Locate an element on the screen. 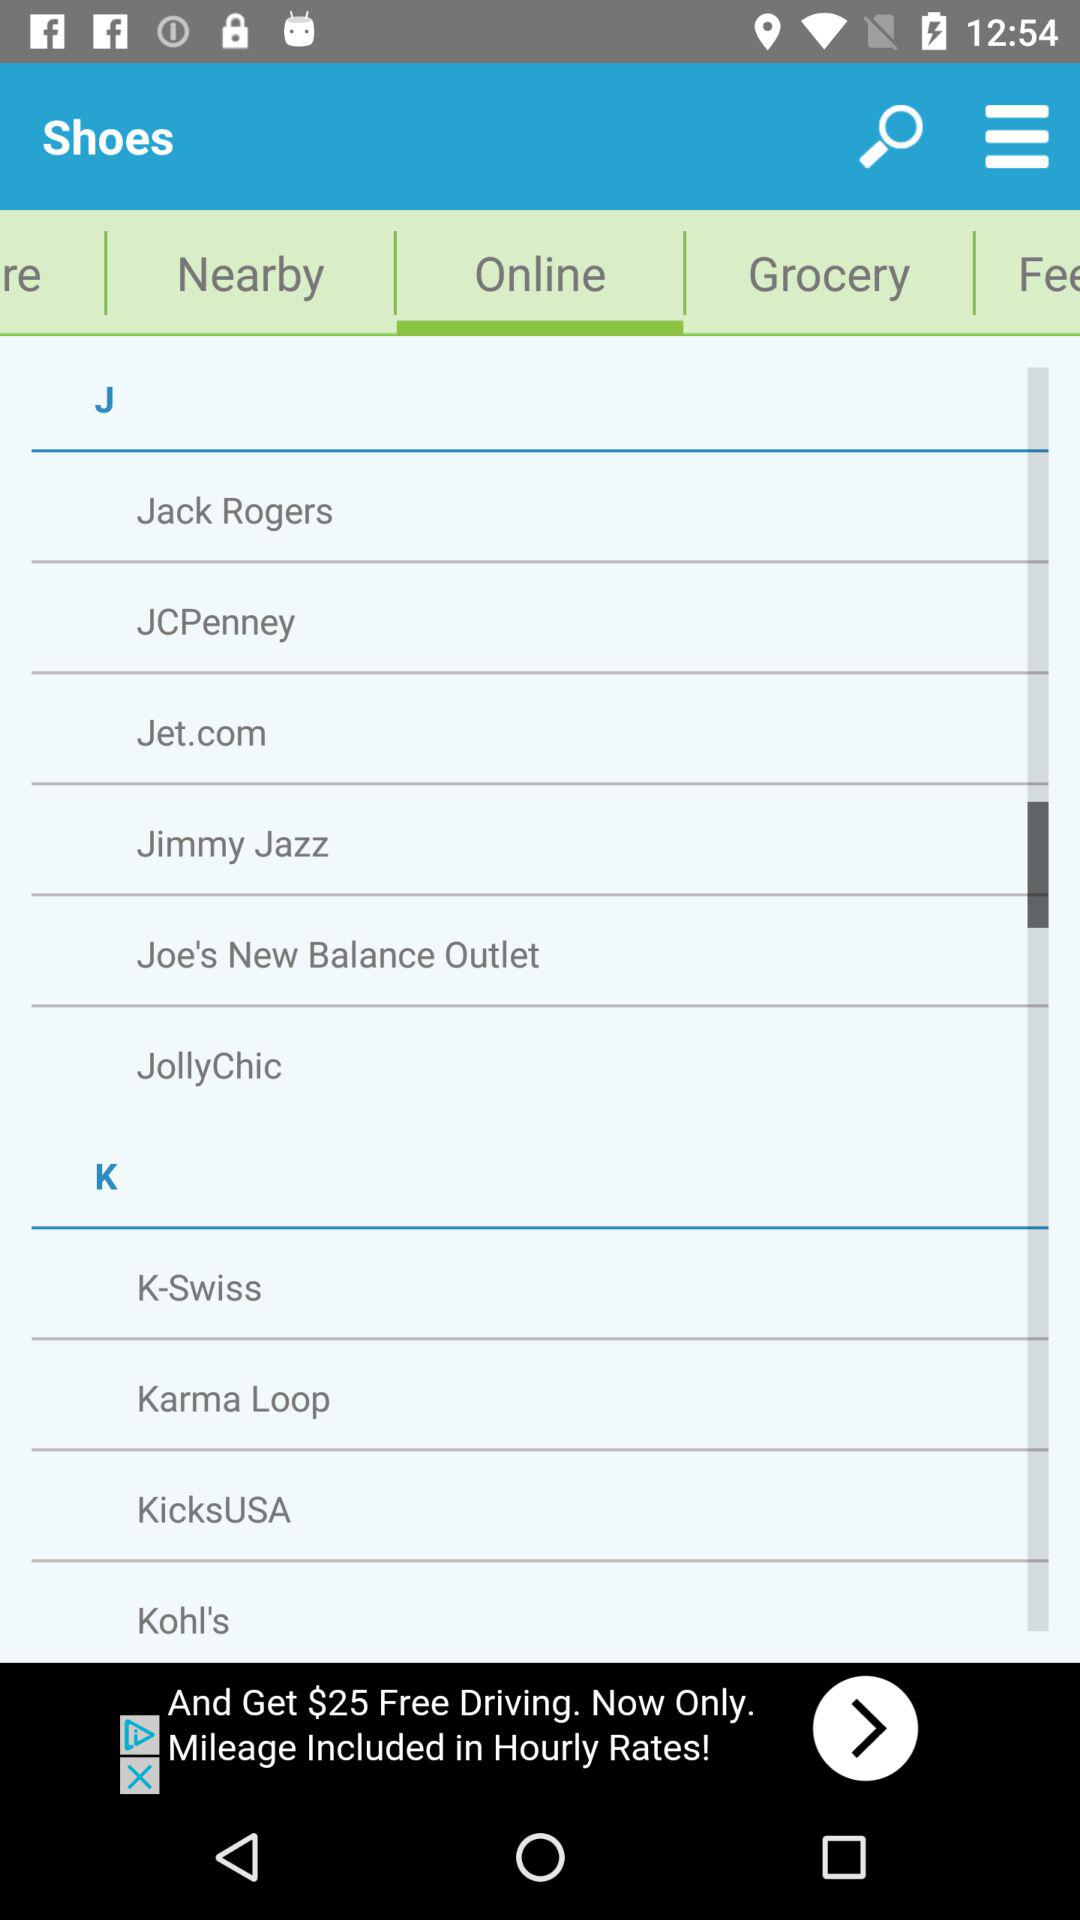 This screenshot has height=1920, width=1080. next the option is located at coordinates (540, 1728).